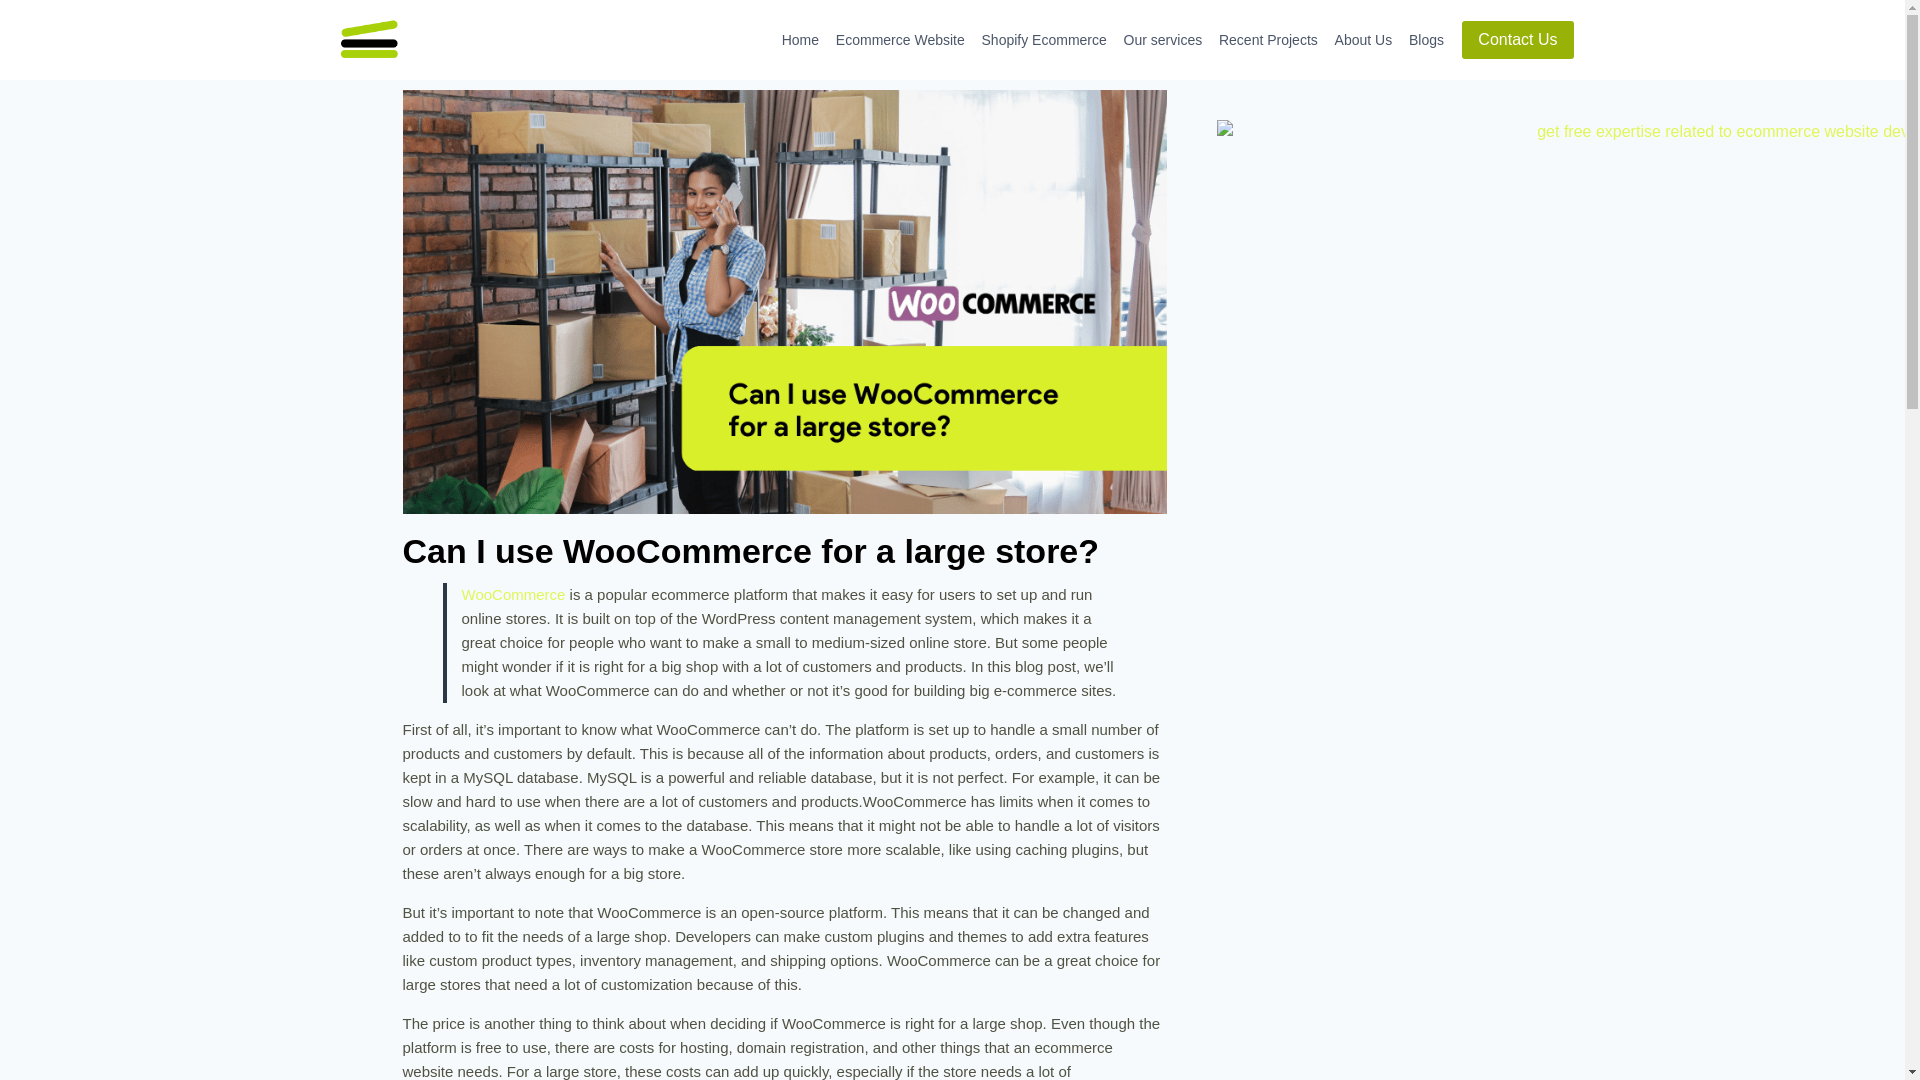 The image size is (1920, 1080). I want to click on Our services, so click(1162, 40).